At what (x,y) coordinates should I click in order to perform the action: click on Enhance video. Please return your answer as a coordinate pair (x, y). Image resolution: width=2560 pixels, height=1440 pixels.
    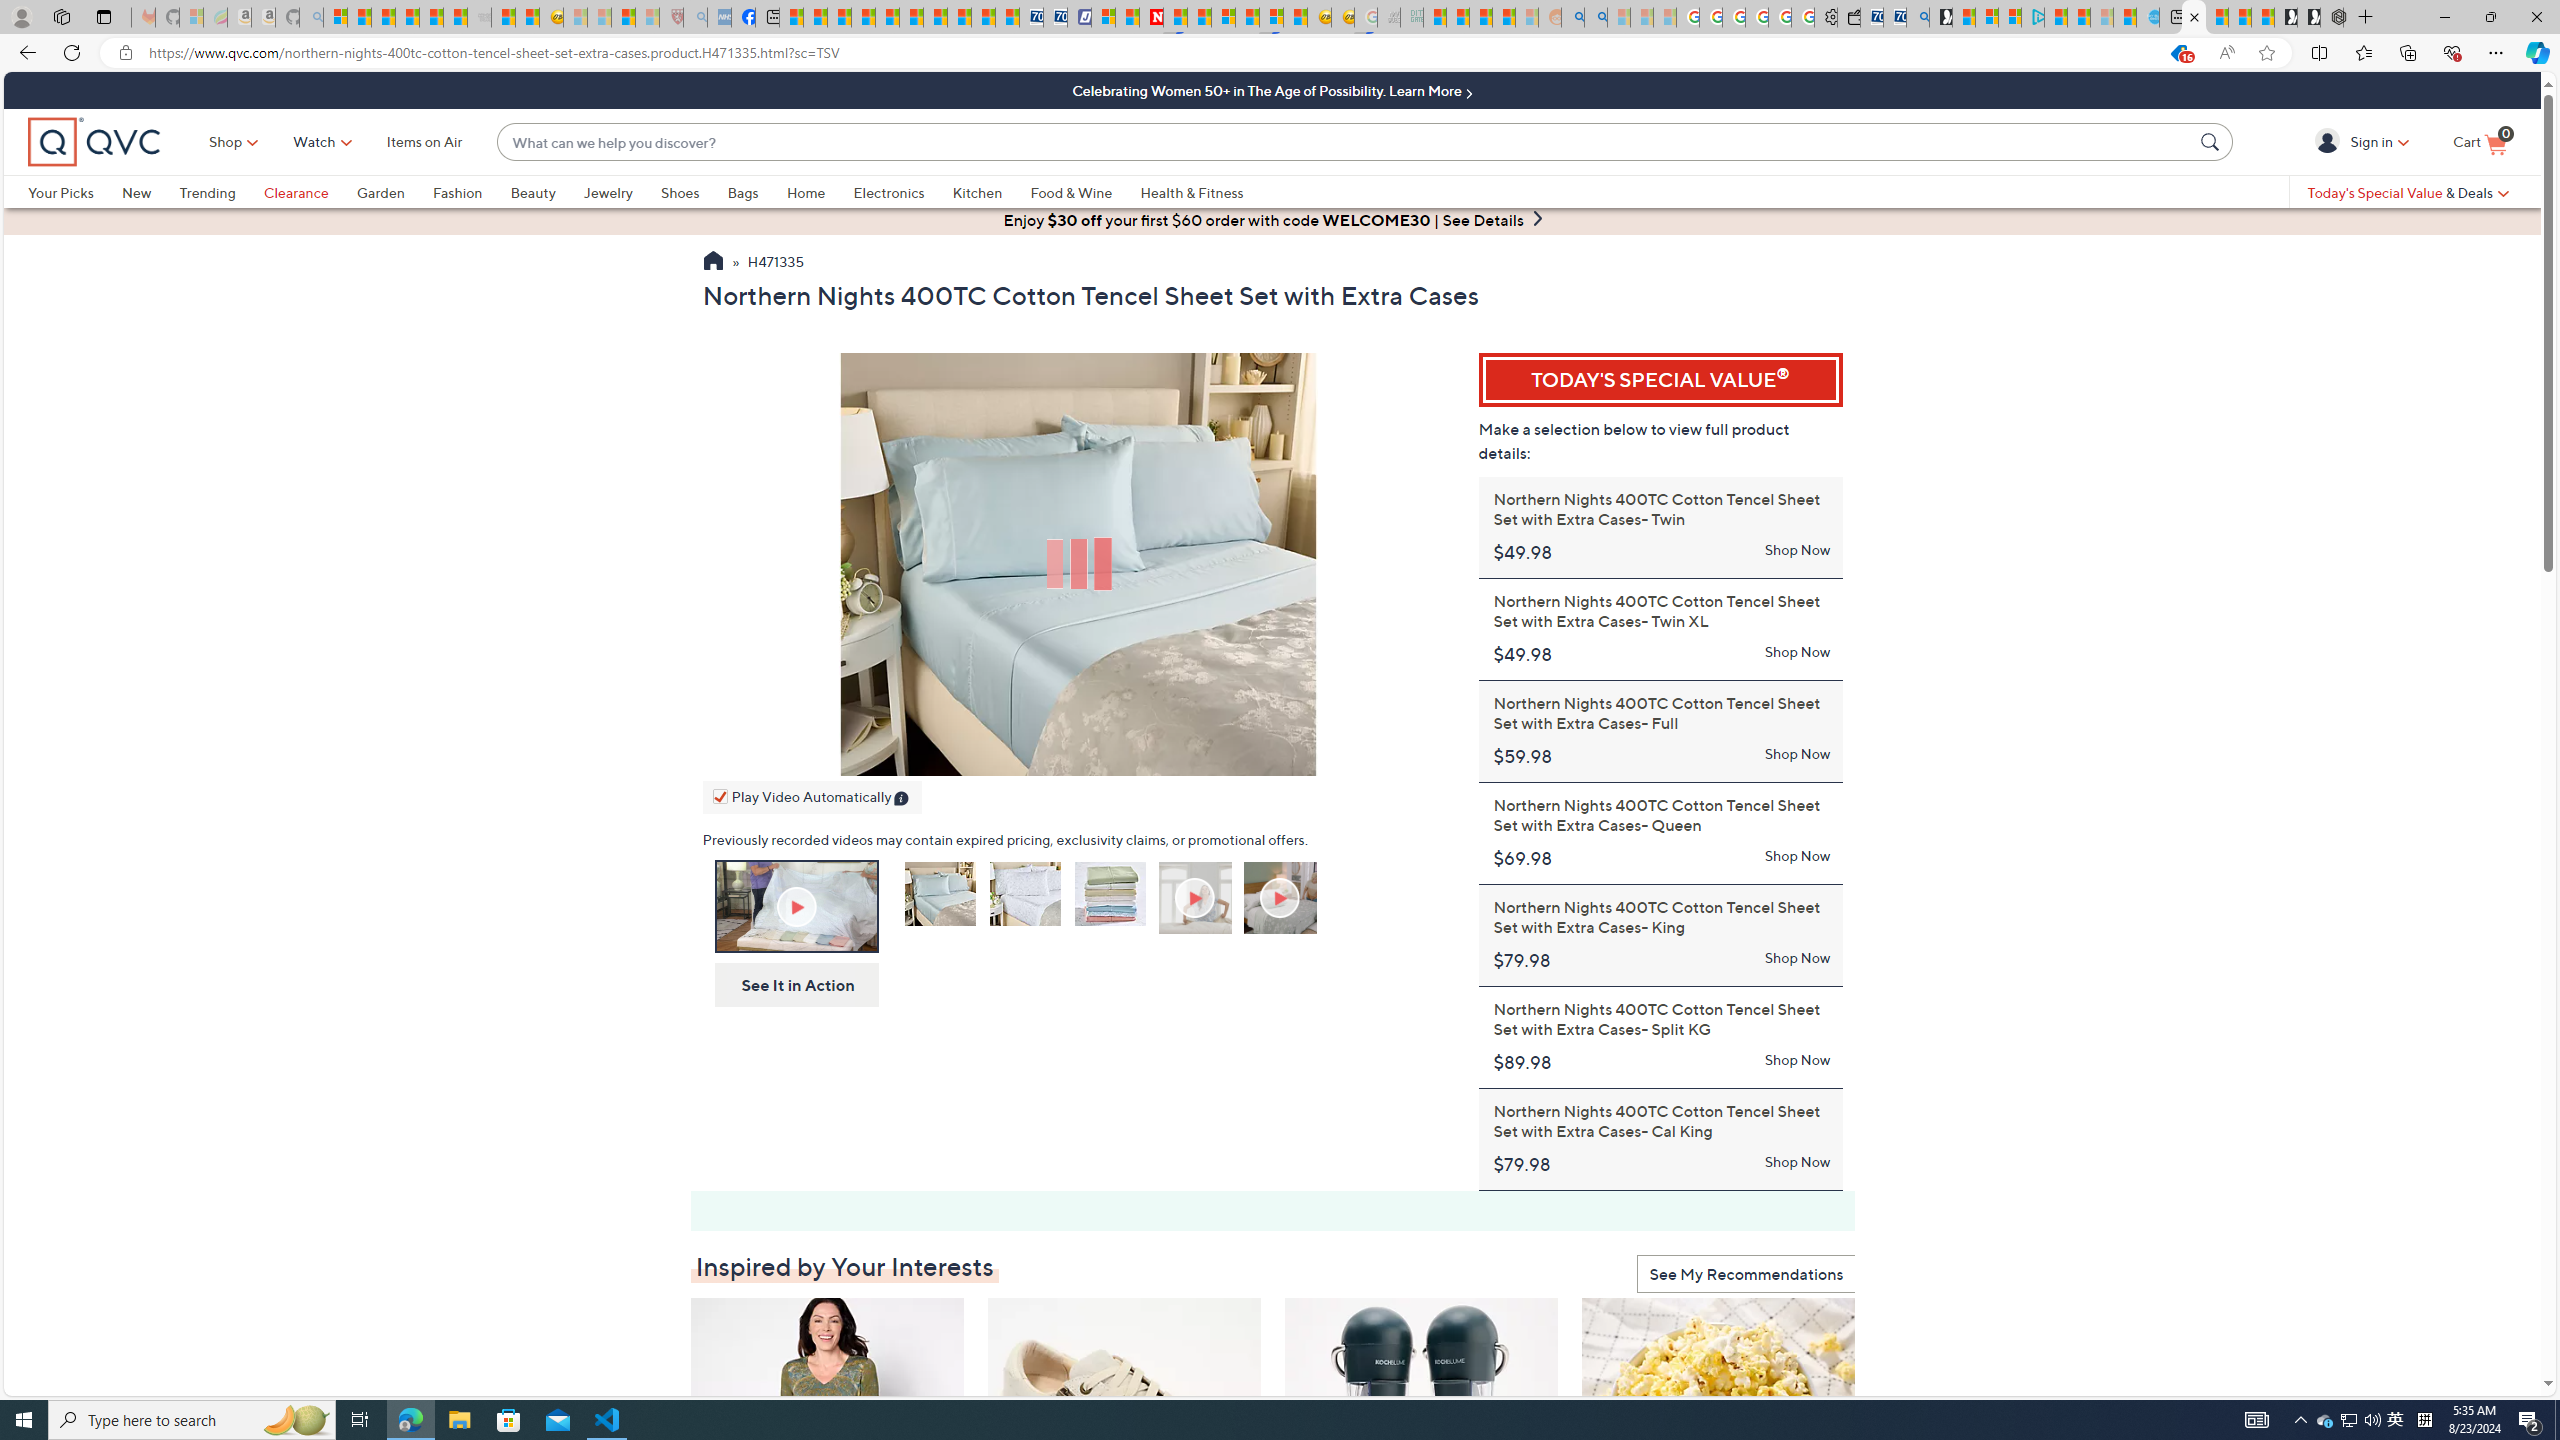
    Looking at the image, I should click on (2226, 53).